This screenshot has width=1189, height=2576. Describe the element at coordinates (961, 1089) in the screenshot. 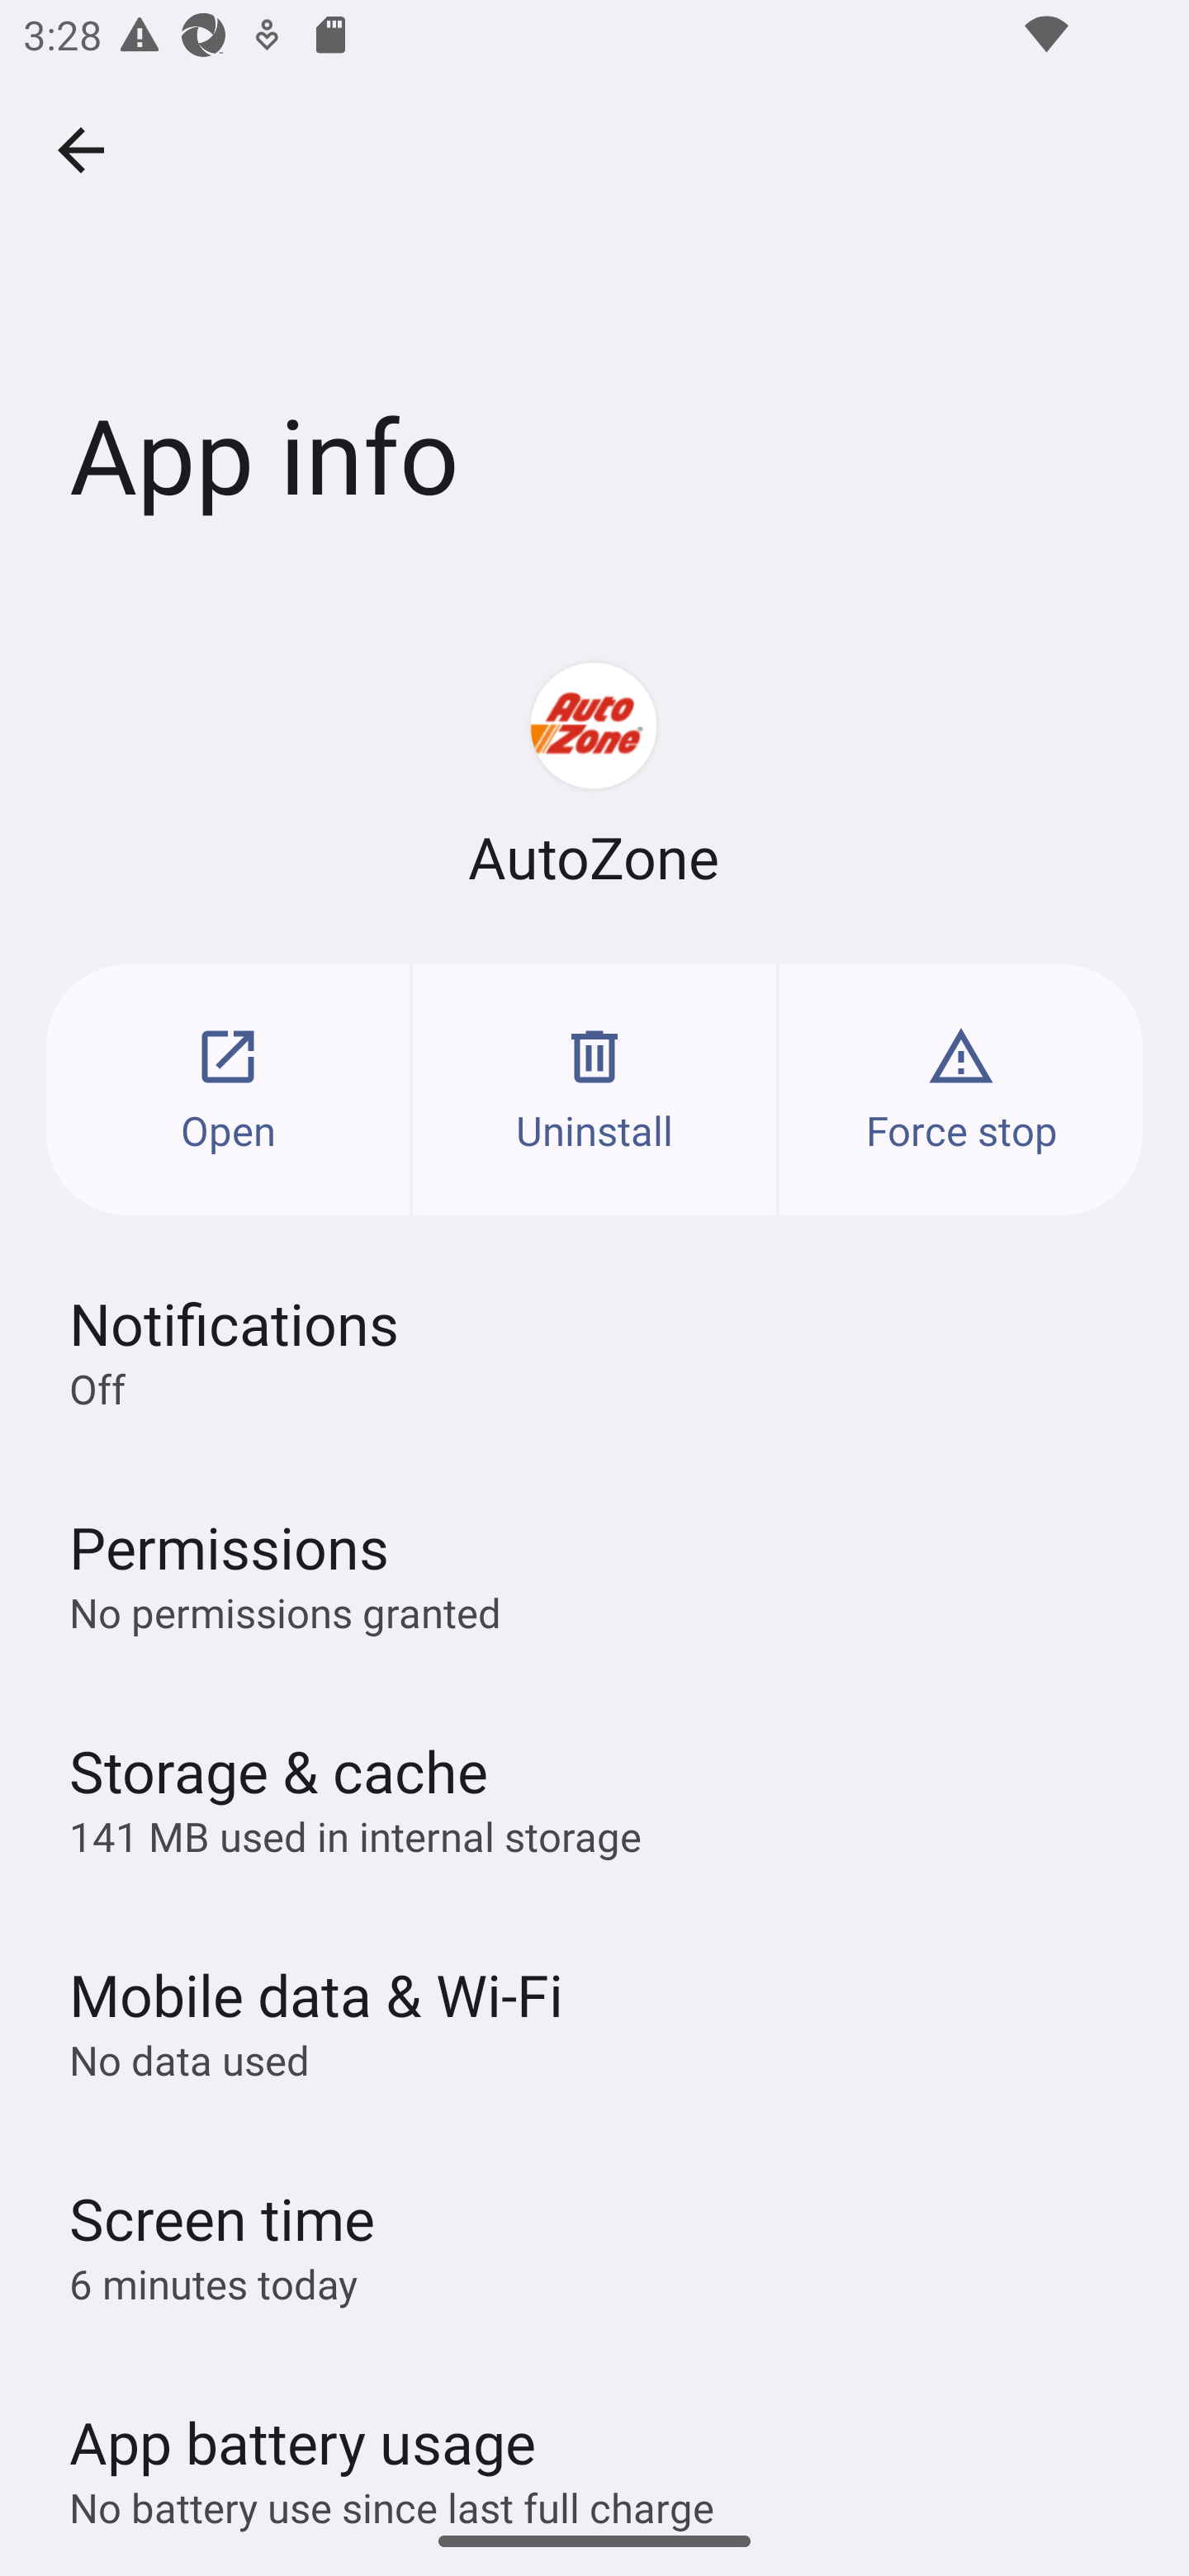

I see `Force stop` at that location.